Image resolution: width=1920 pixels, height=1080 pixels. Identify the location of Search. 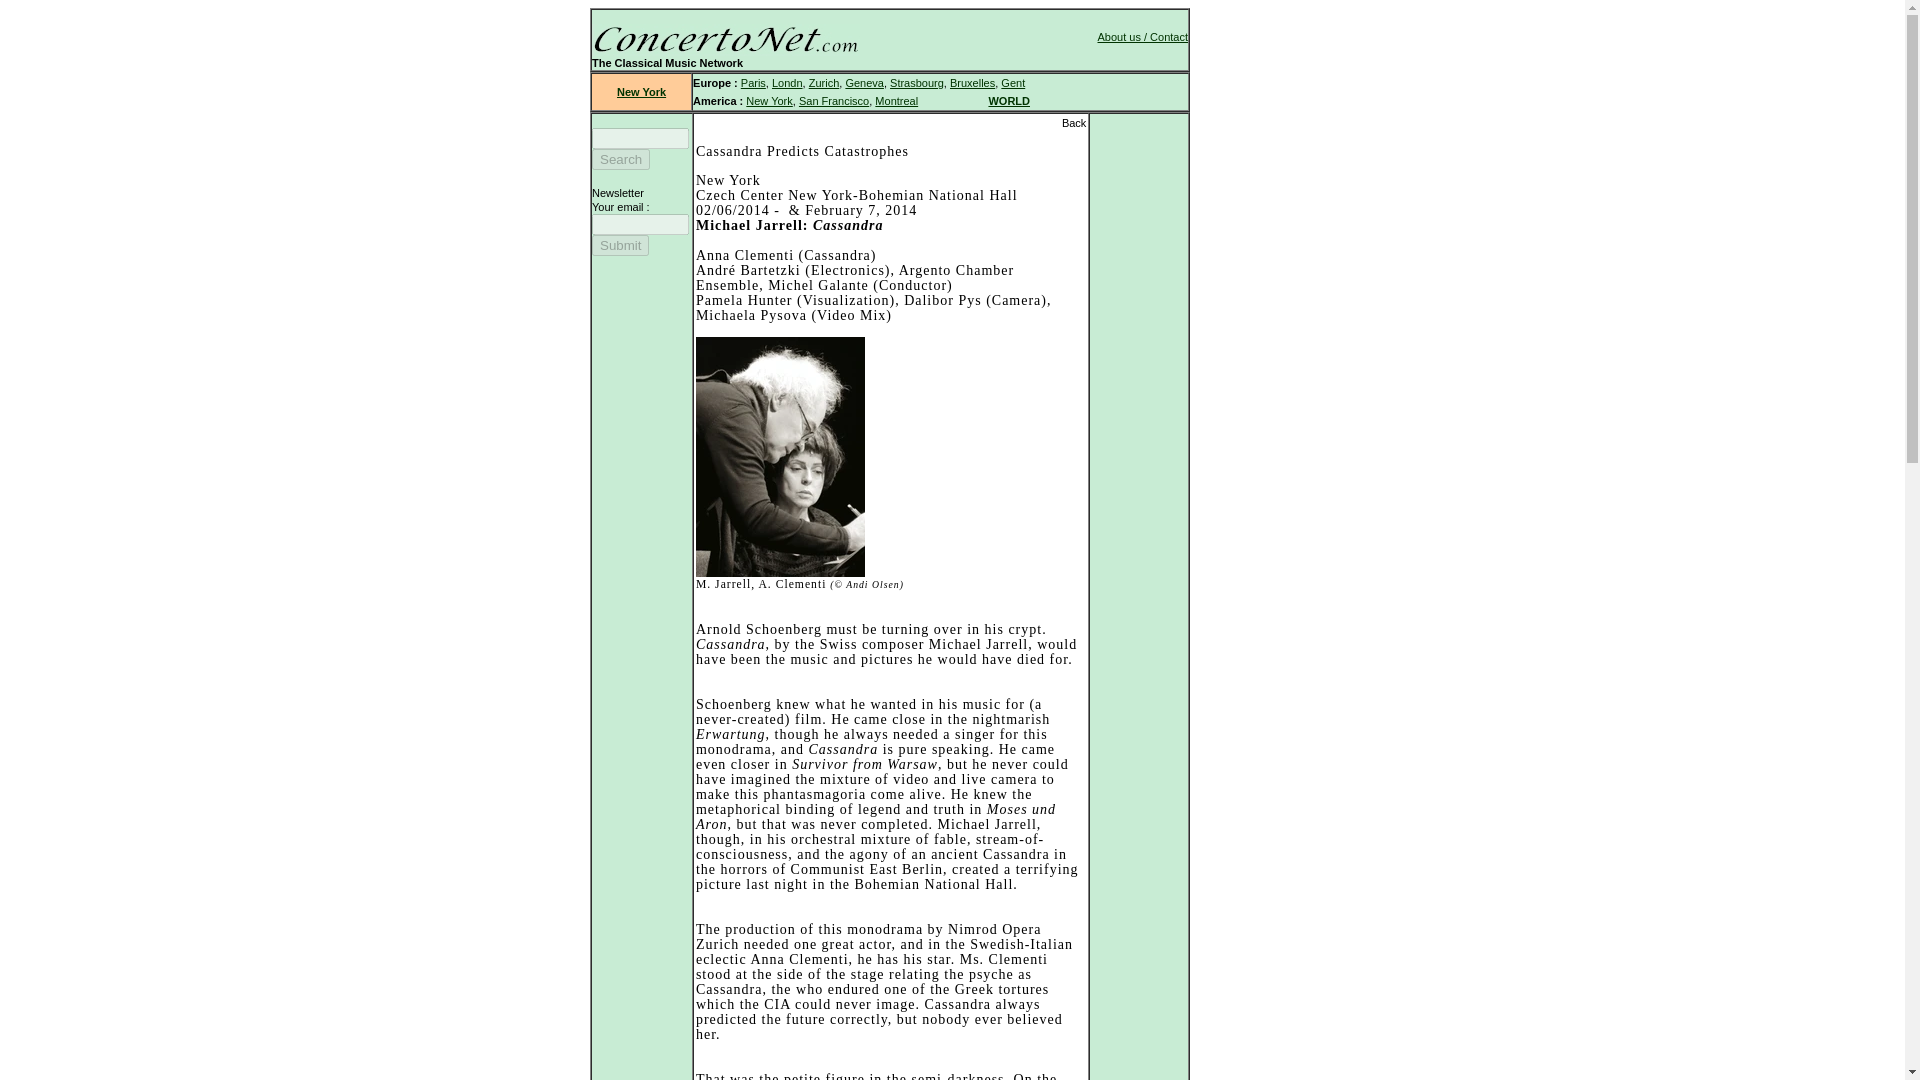
(620, 159).